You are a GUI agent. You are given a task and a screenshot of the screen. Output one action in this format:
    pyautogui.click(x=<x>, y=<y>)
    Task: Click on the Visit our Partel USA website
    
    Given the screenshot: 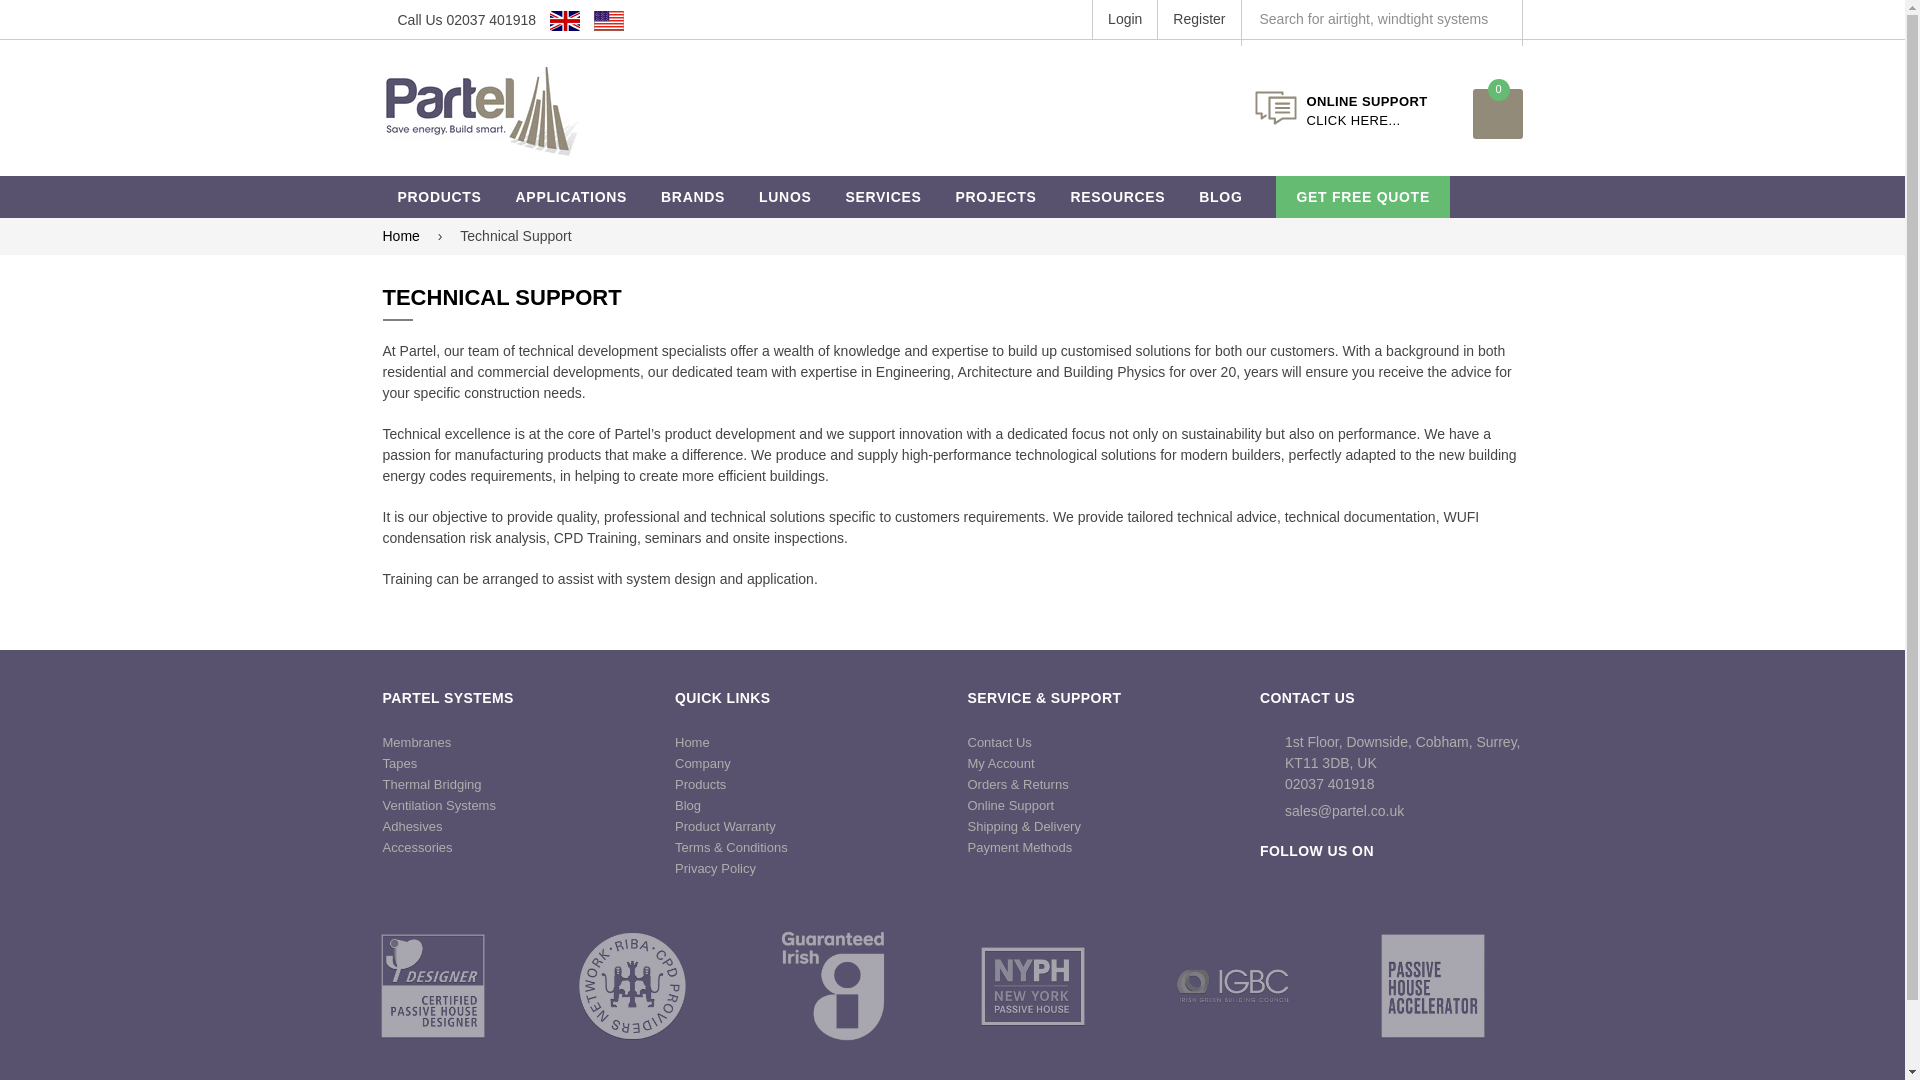 What is the action you would take?
    pyautogui.click(x=613, y=20)
    